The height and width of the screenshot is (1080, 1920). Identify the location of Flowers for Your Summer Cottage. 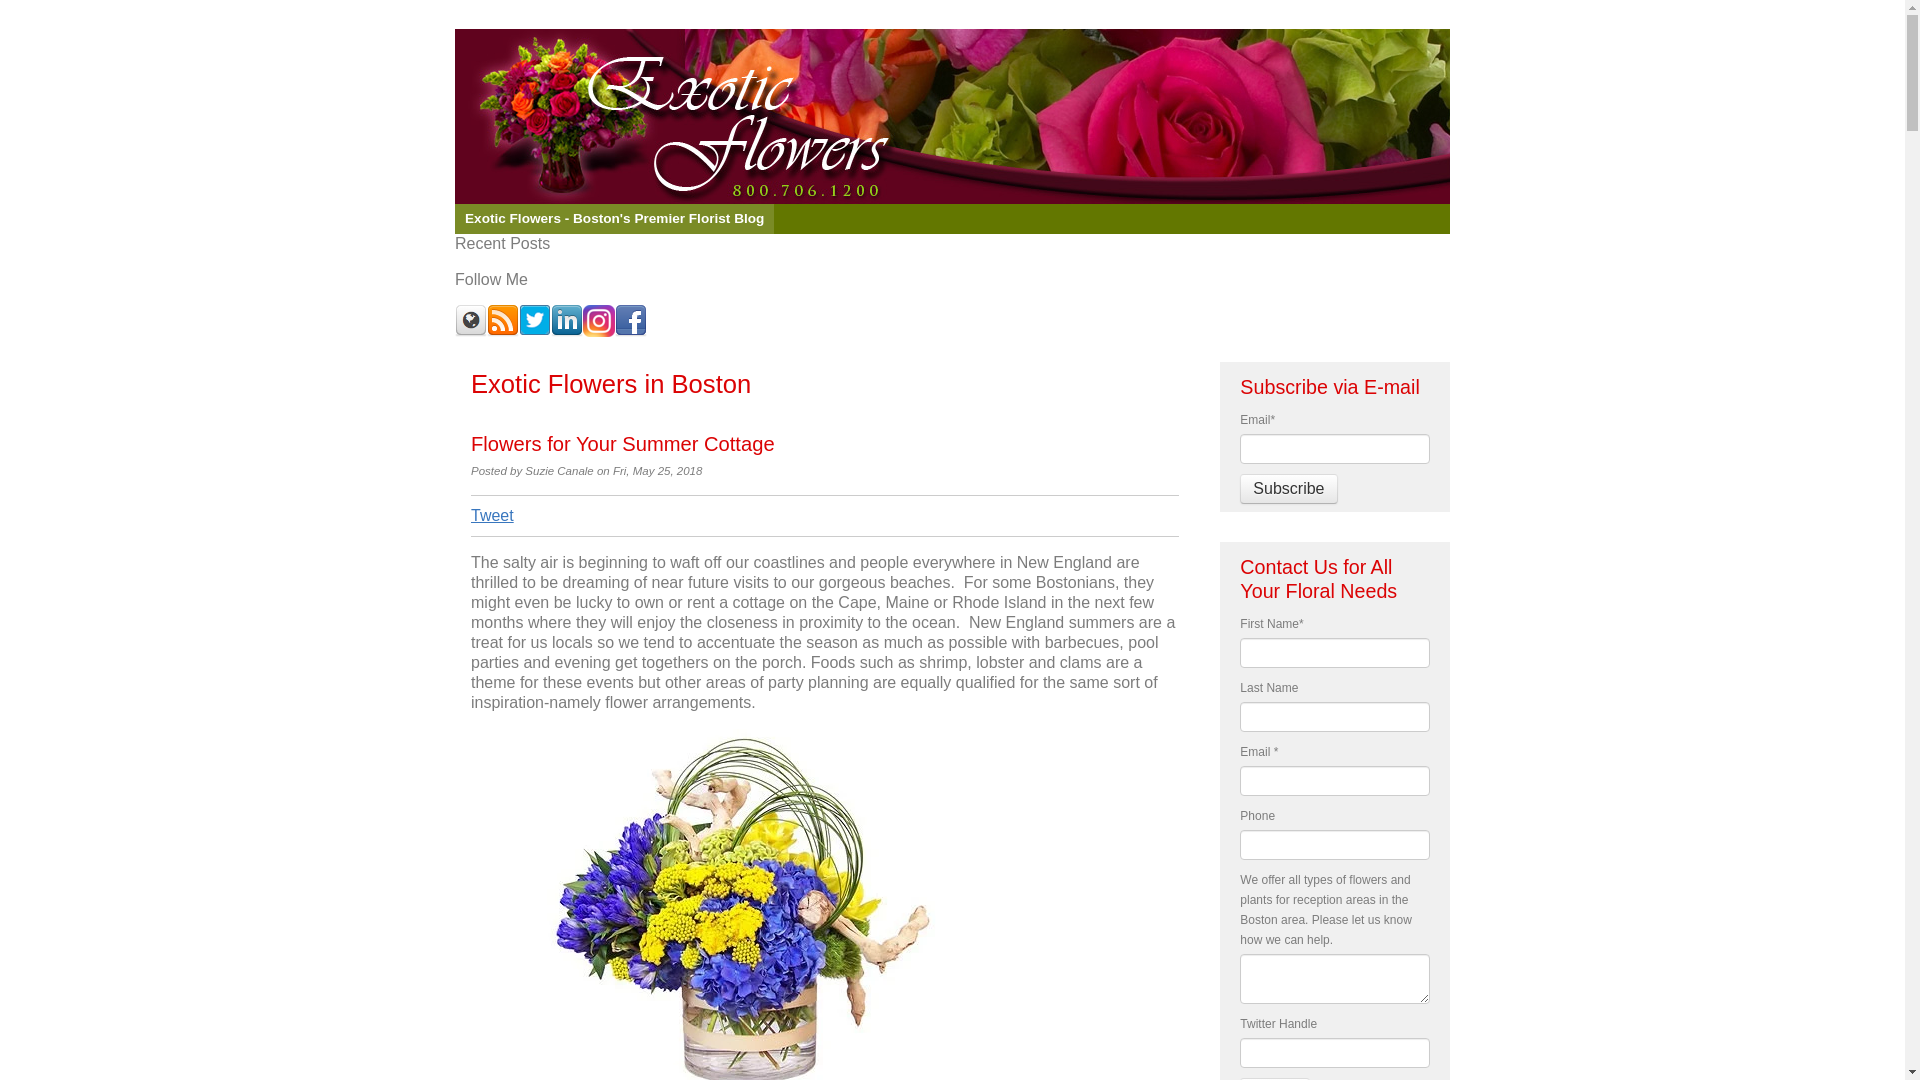
(622, 444).